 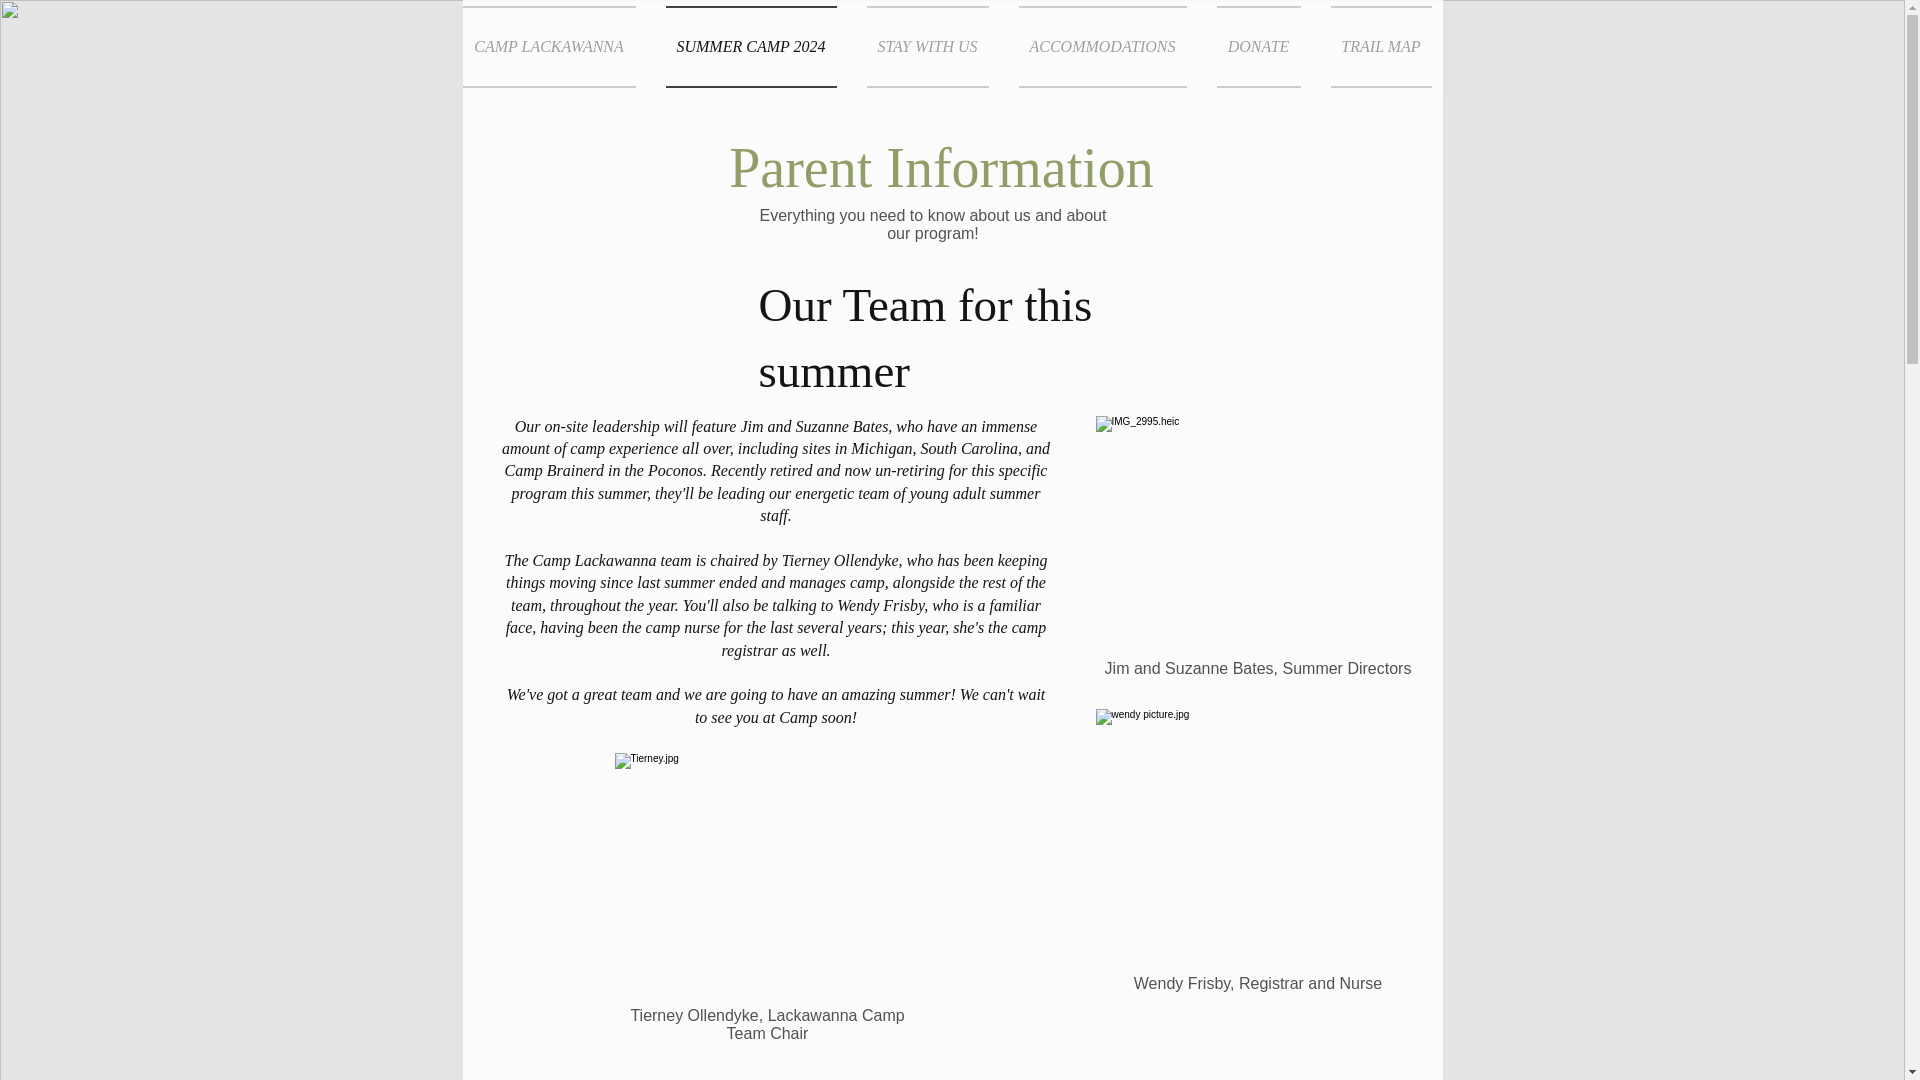 I want to click on STAY WITH US, so click(x=928, y=46).